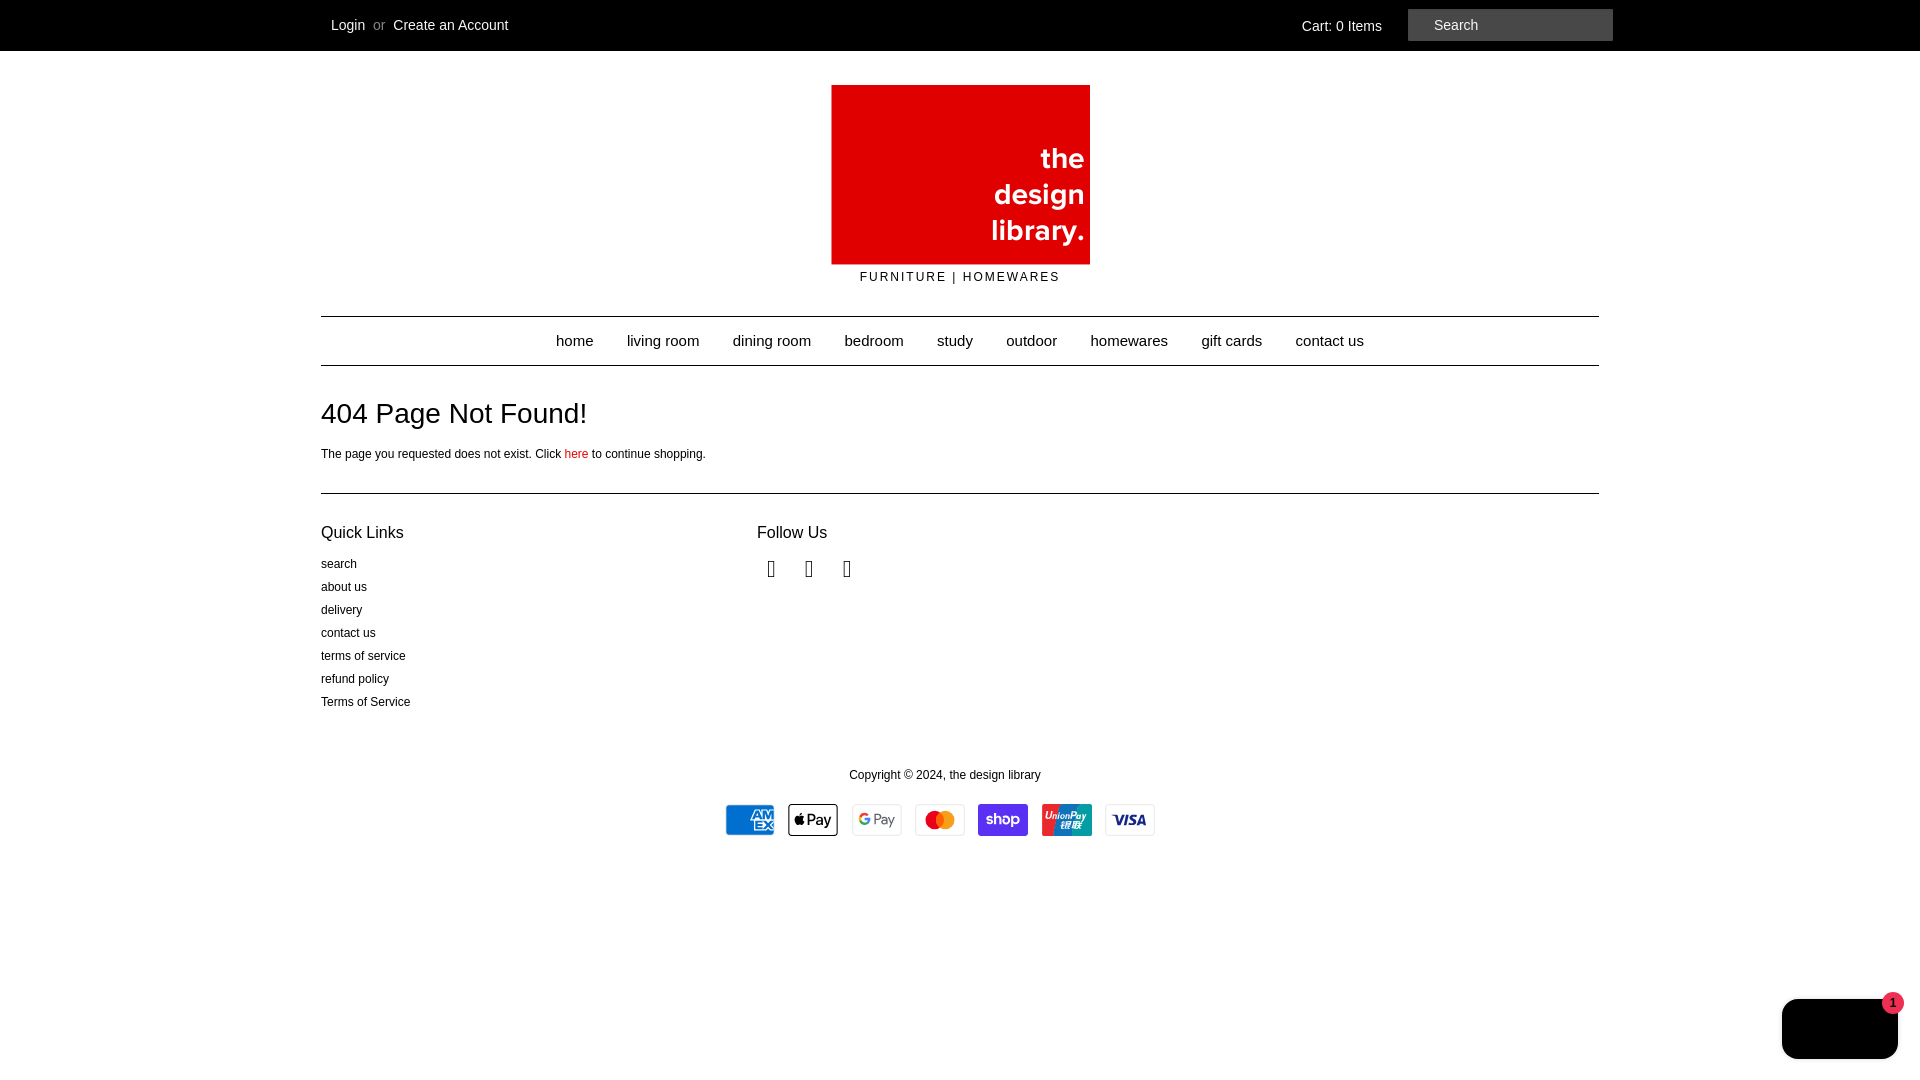 The height and width of the screenshot is (1080, 1920). Describe the element at coordinates (354, 678) in the screenshot. I see `refund policy` at that location.